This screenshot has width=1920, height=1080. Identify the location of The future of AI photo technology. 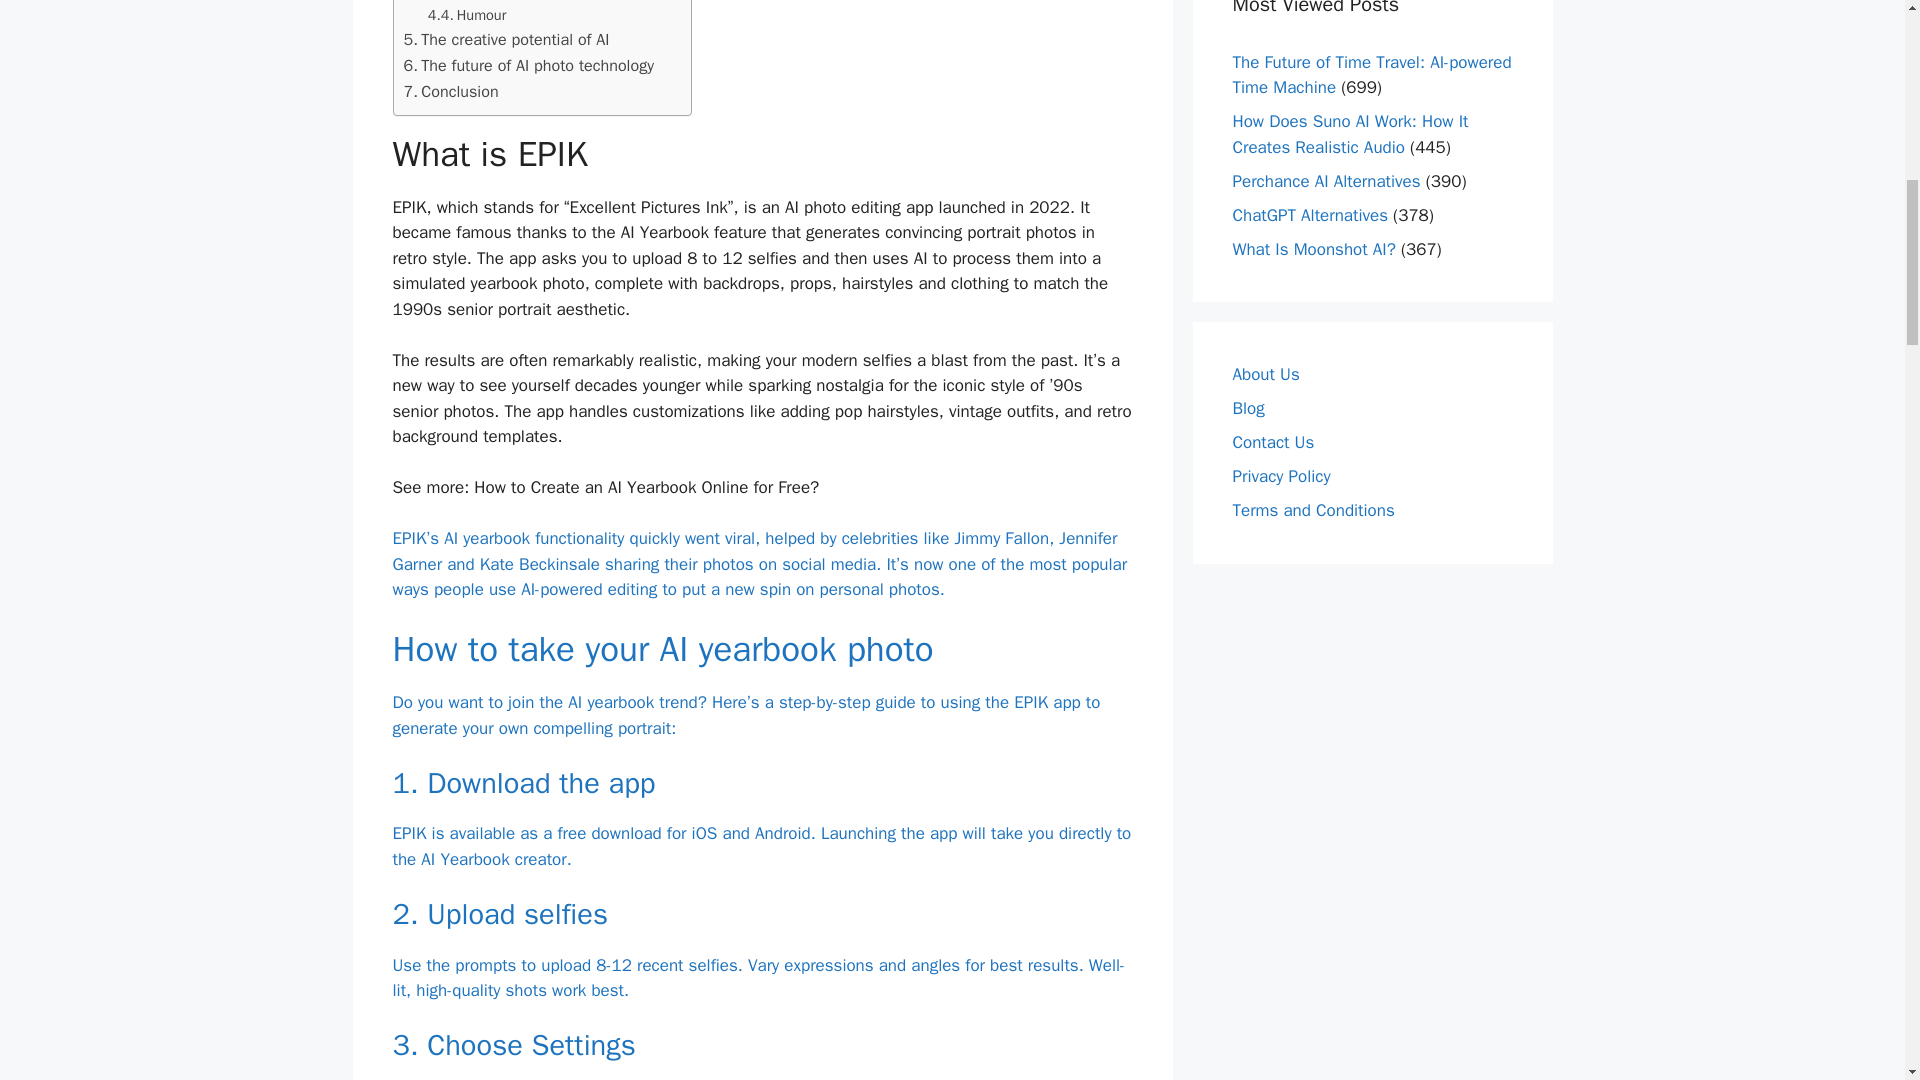
(528, 65).